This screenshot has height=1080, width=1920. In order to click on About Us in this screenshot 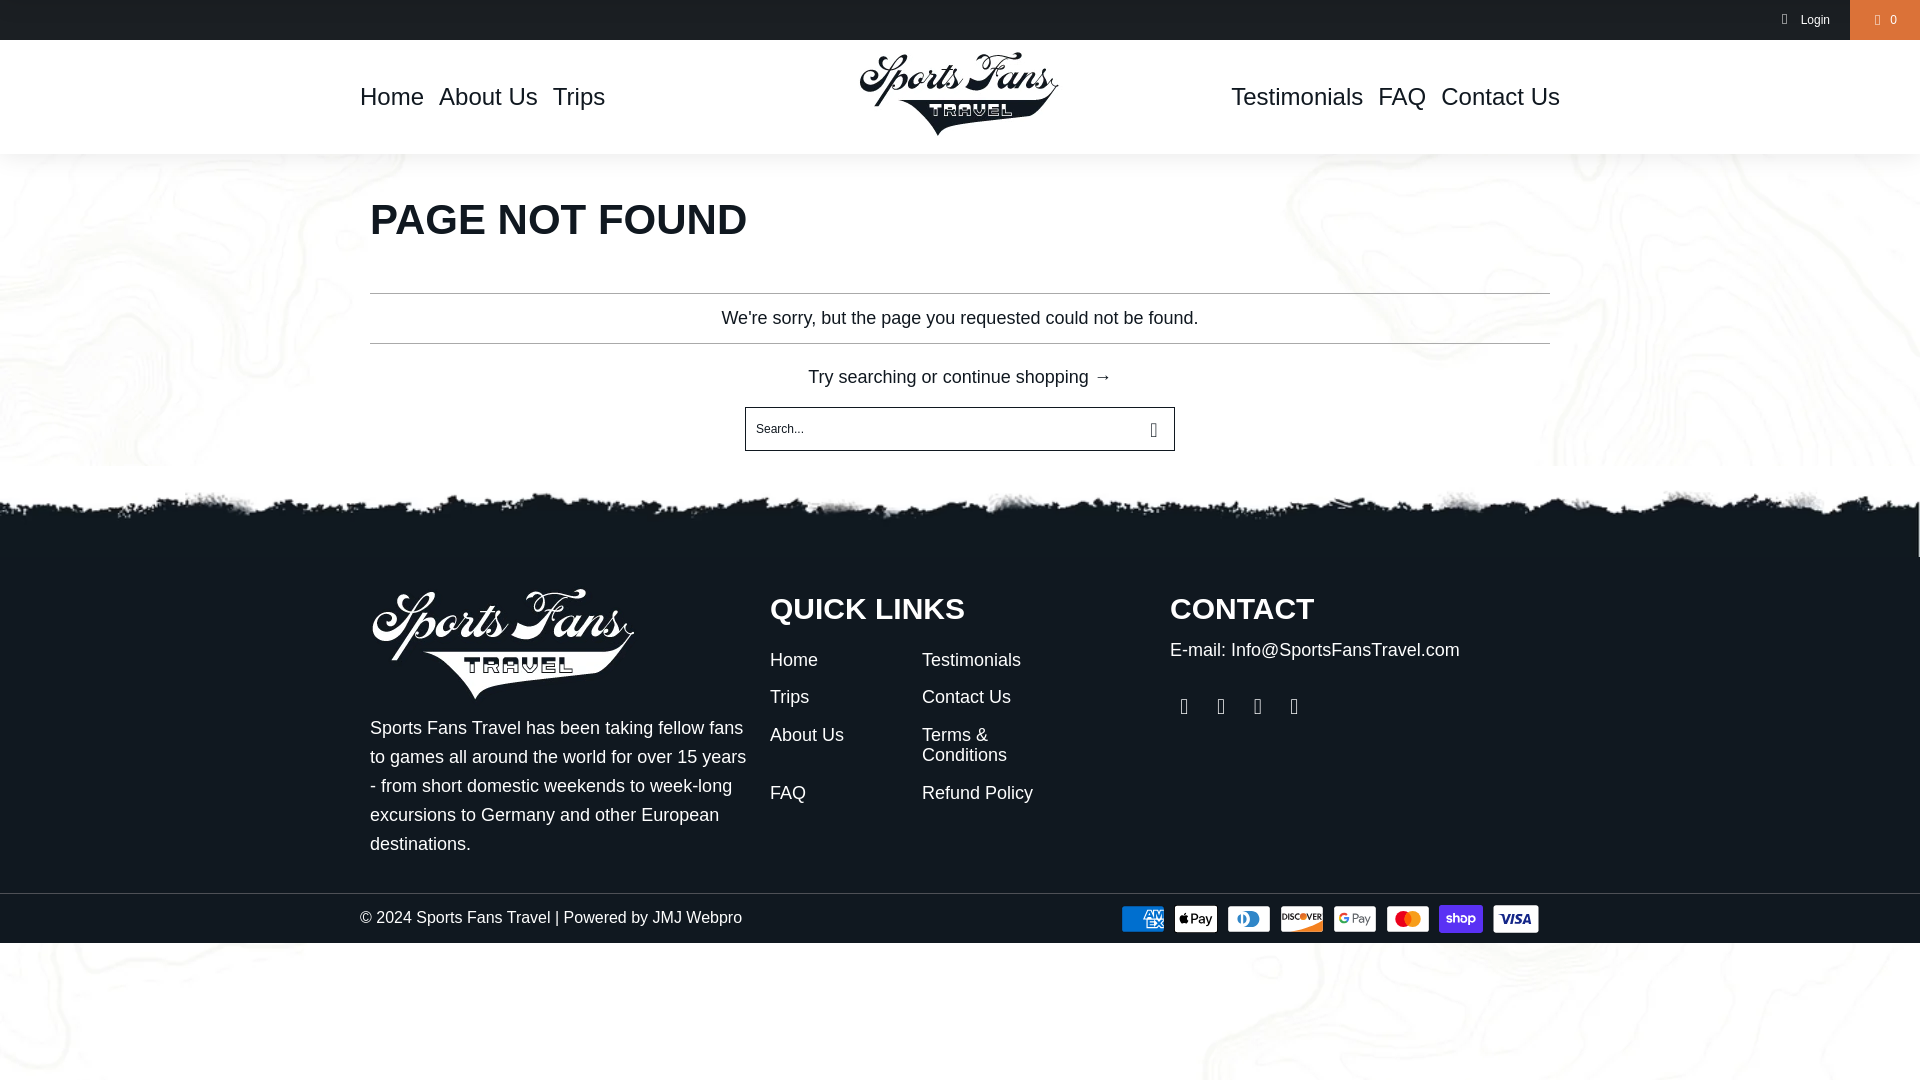, I will do `click(488, 96)`.